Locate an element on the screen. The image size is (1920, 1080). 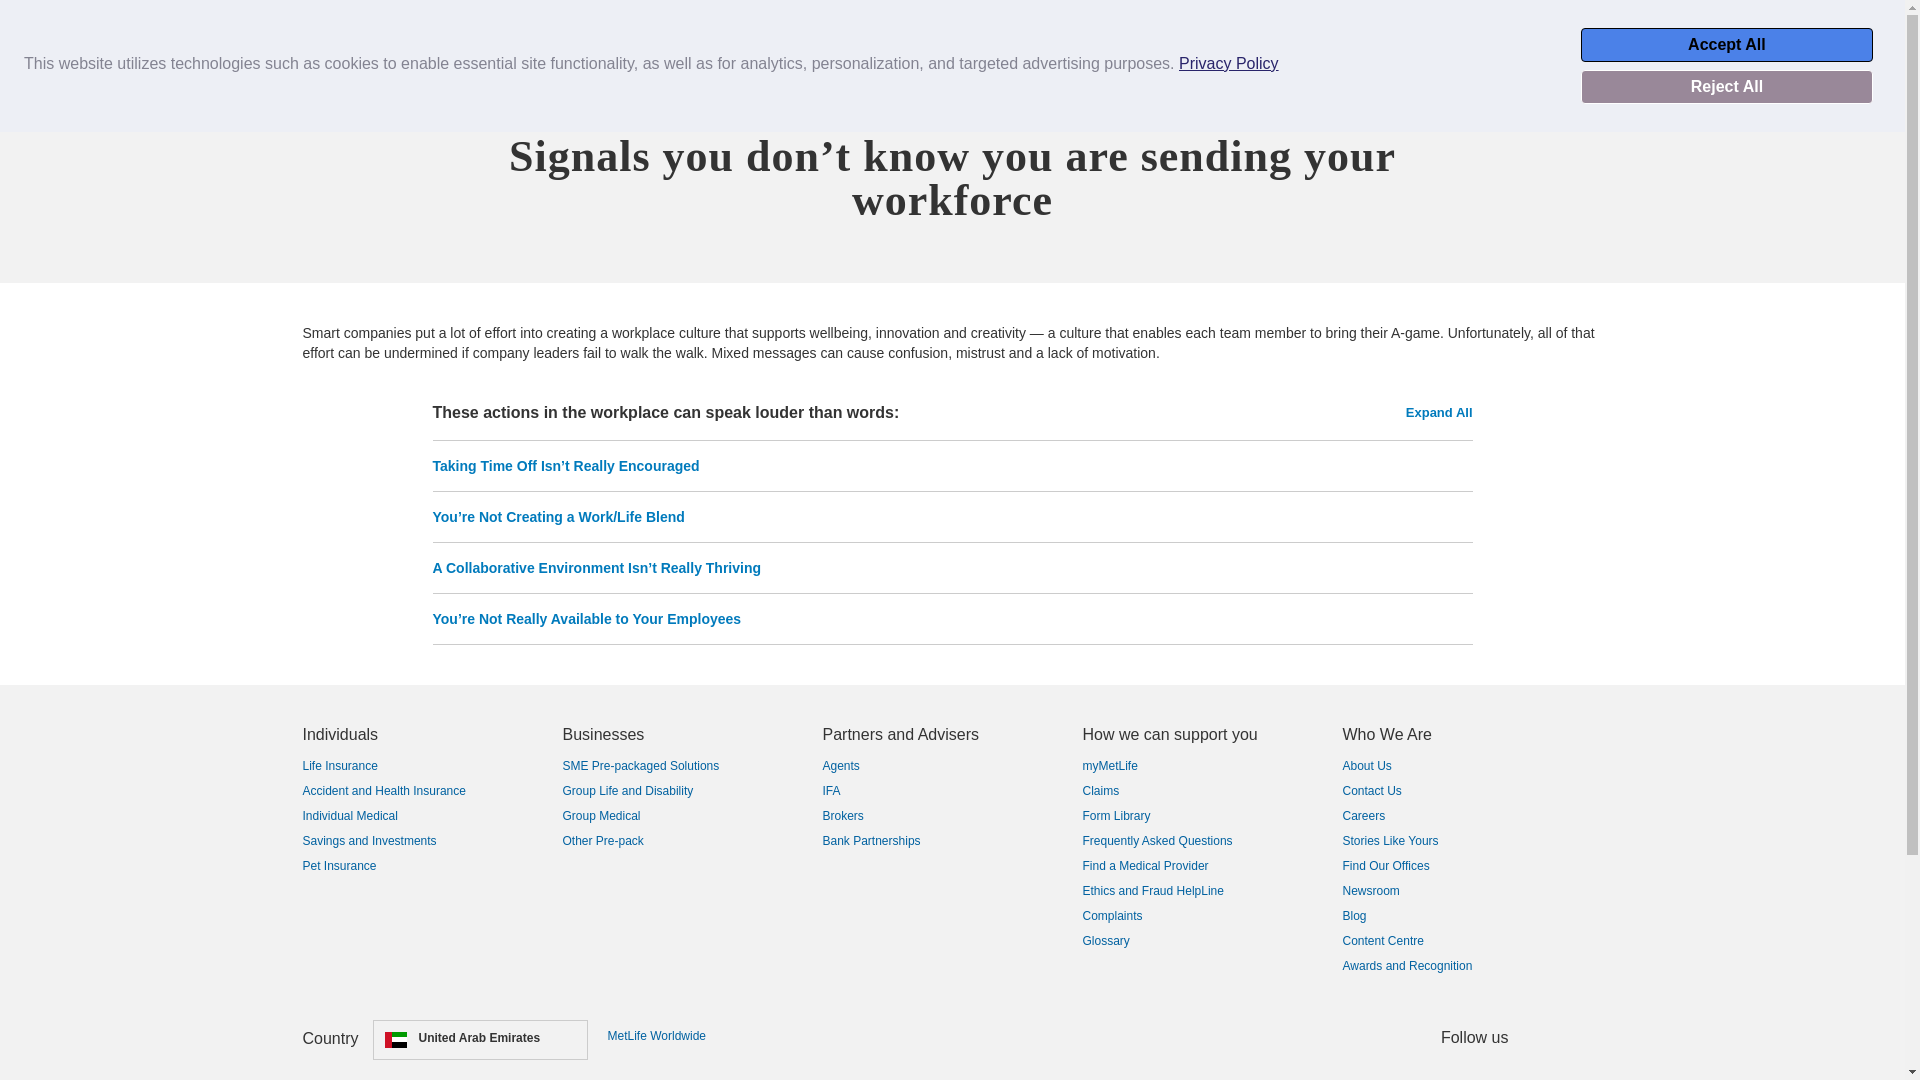
Contact Us is located at coordinates (1826, 35).